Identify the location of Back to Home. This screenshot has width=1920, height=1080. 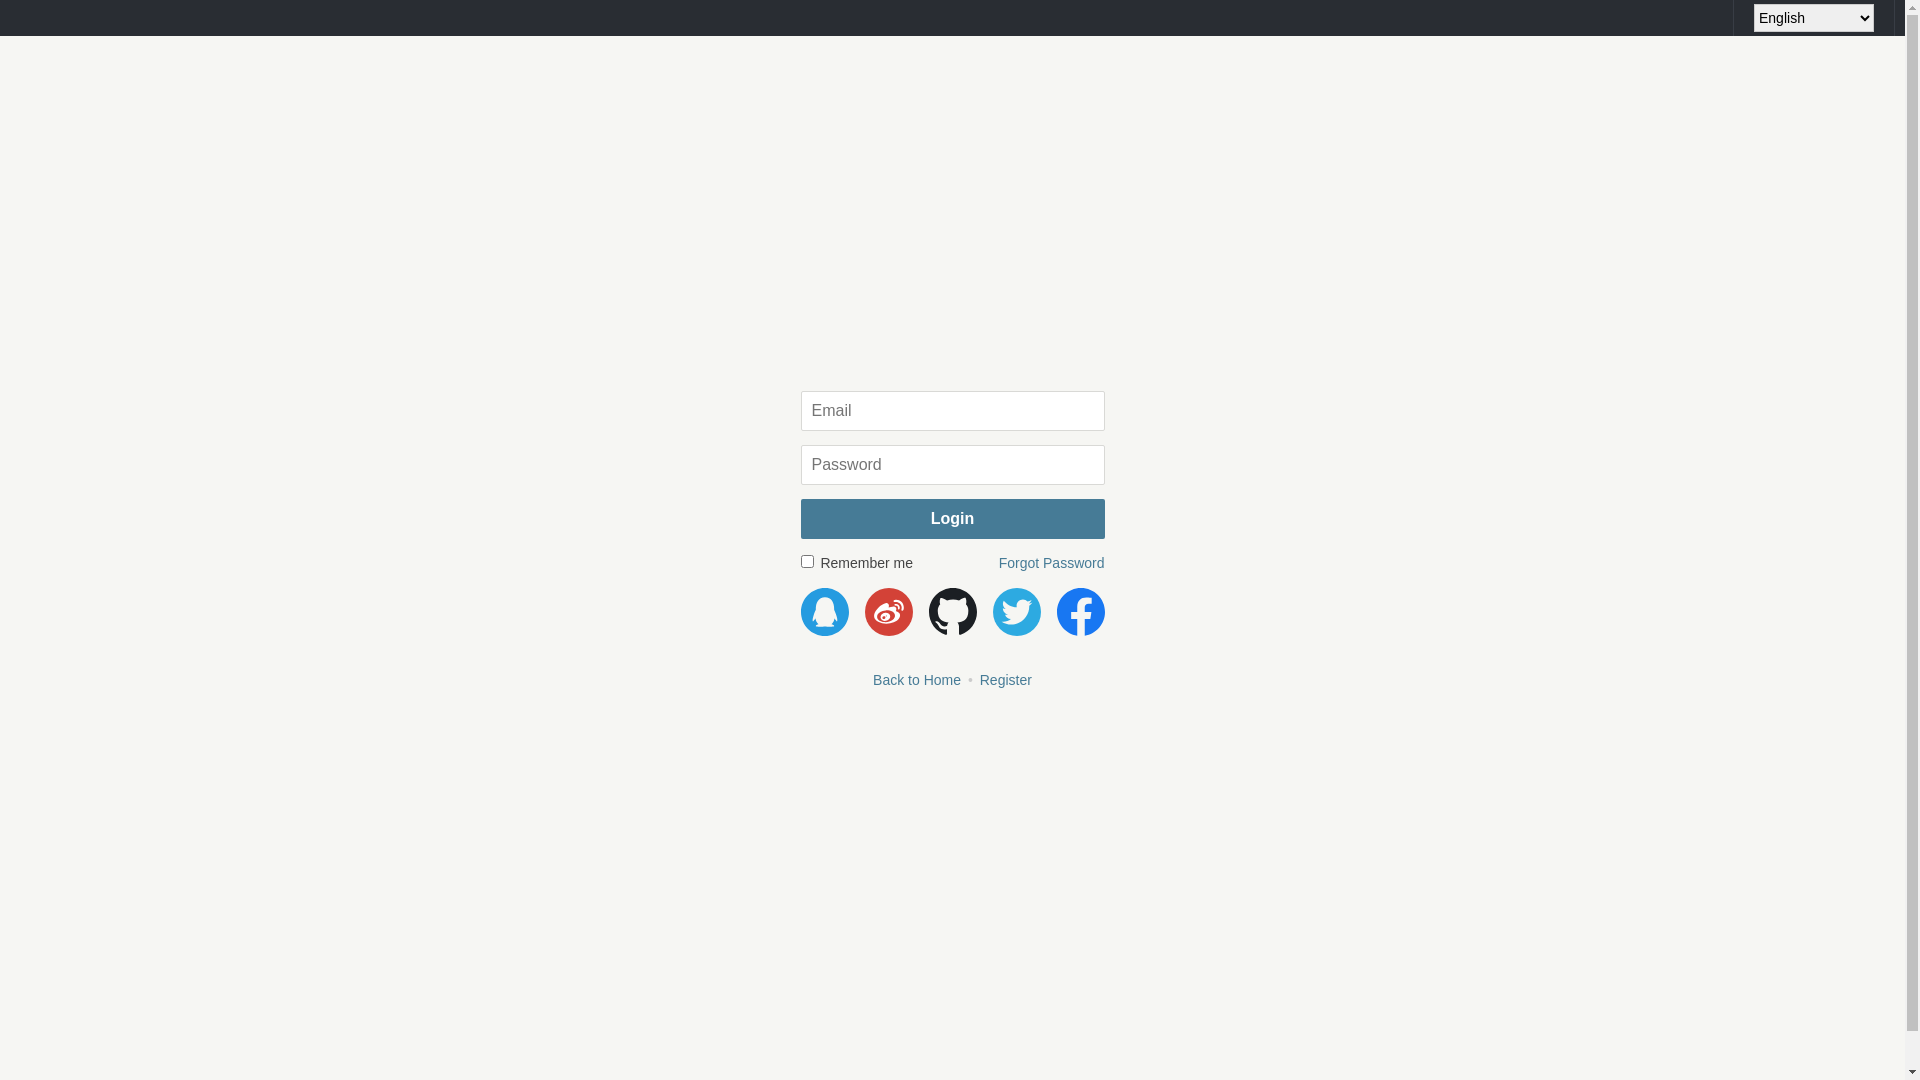
(917, 680).